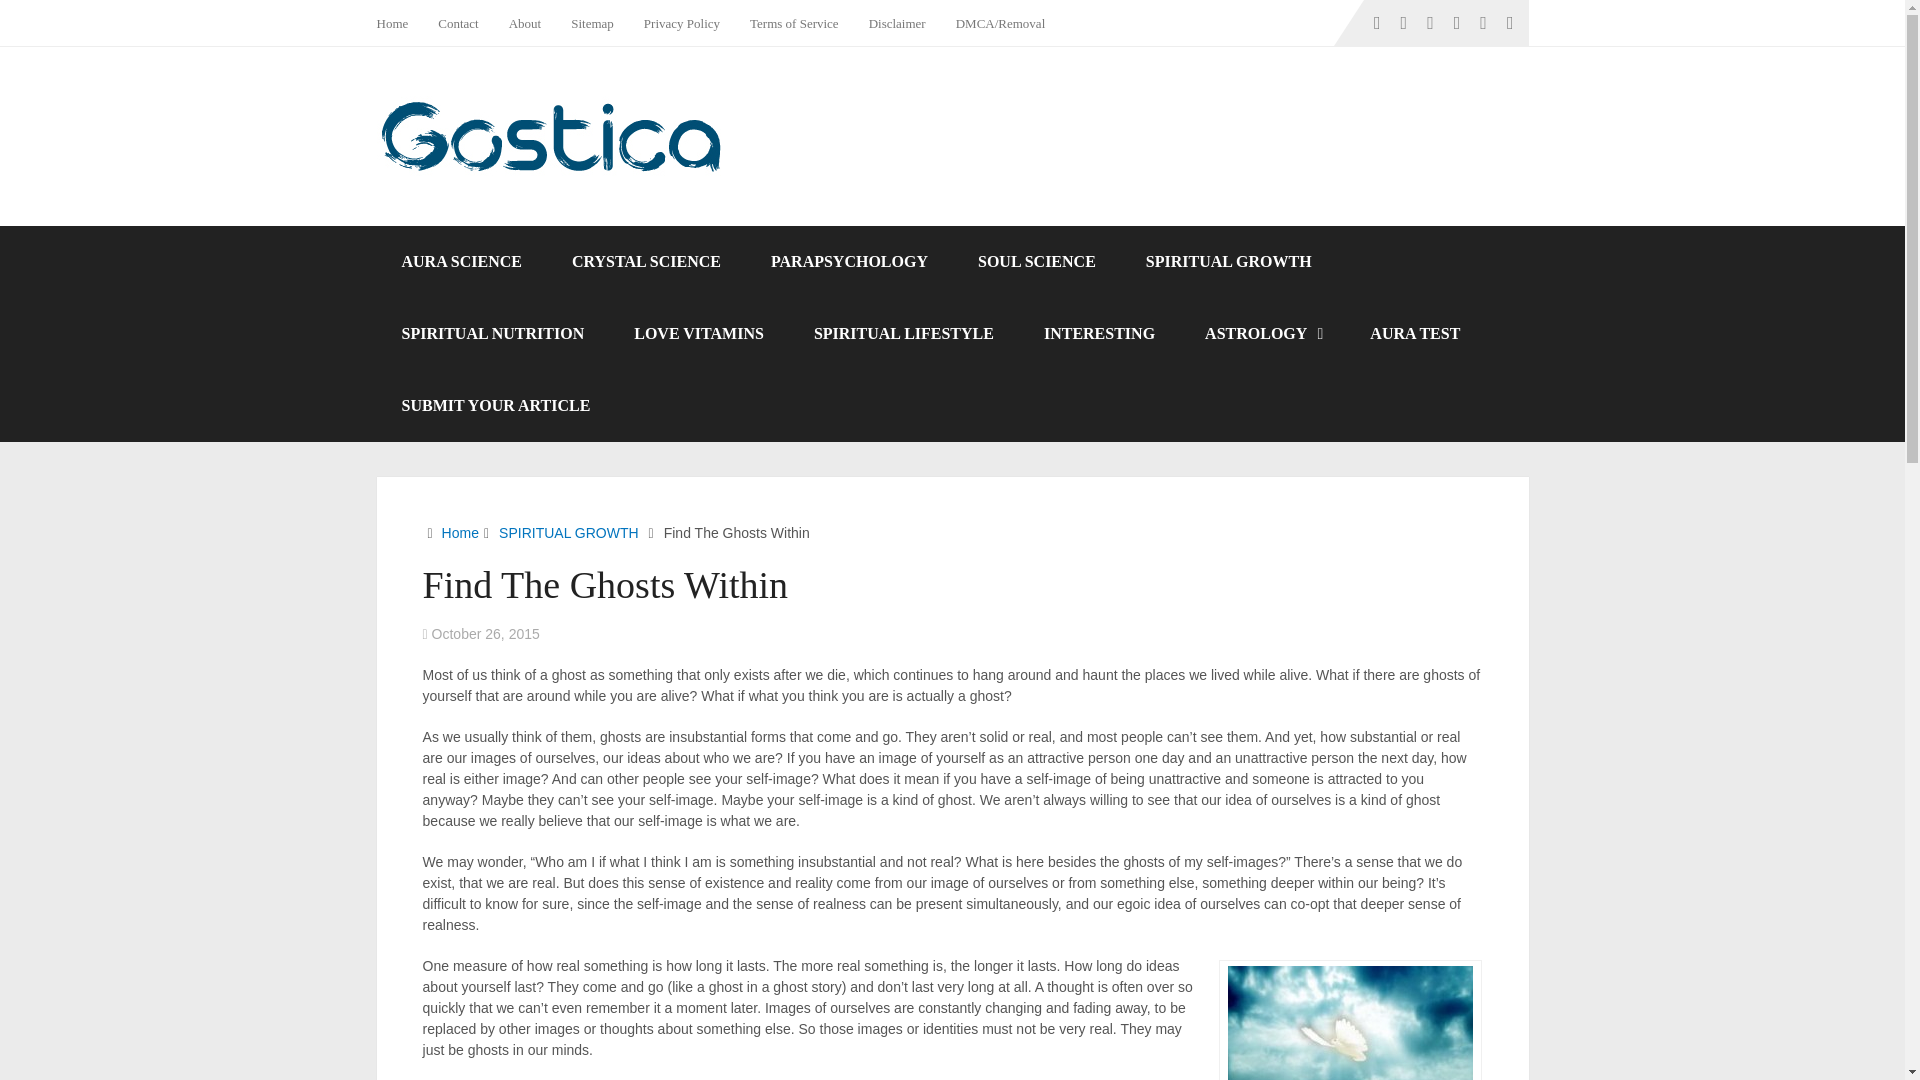 This screenshot has width=1920, height=1080. I want to click on SPIRITUAL GROWTH, so click(1228, 262).